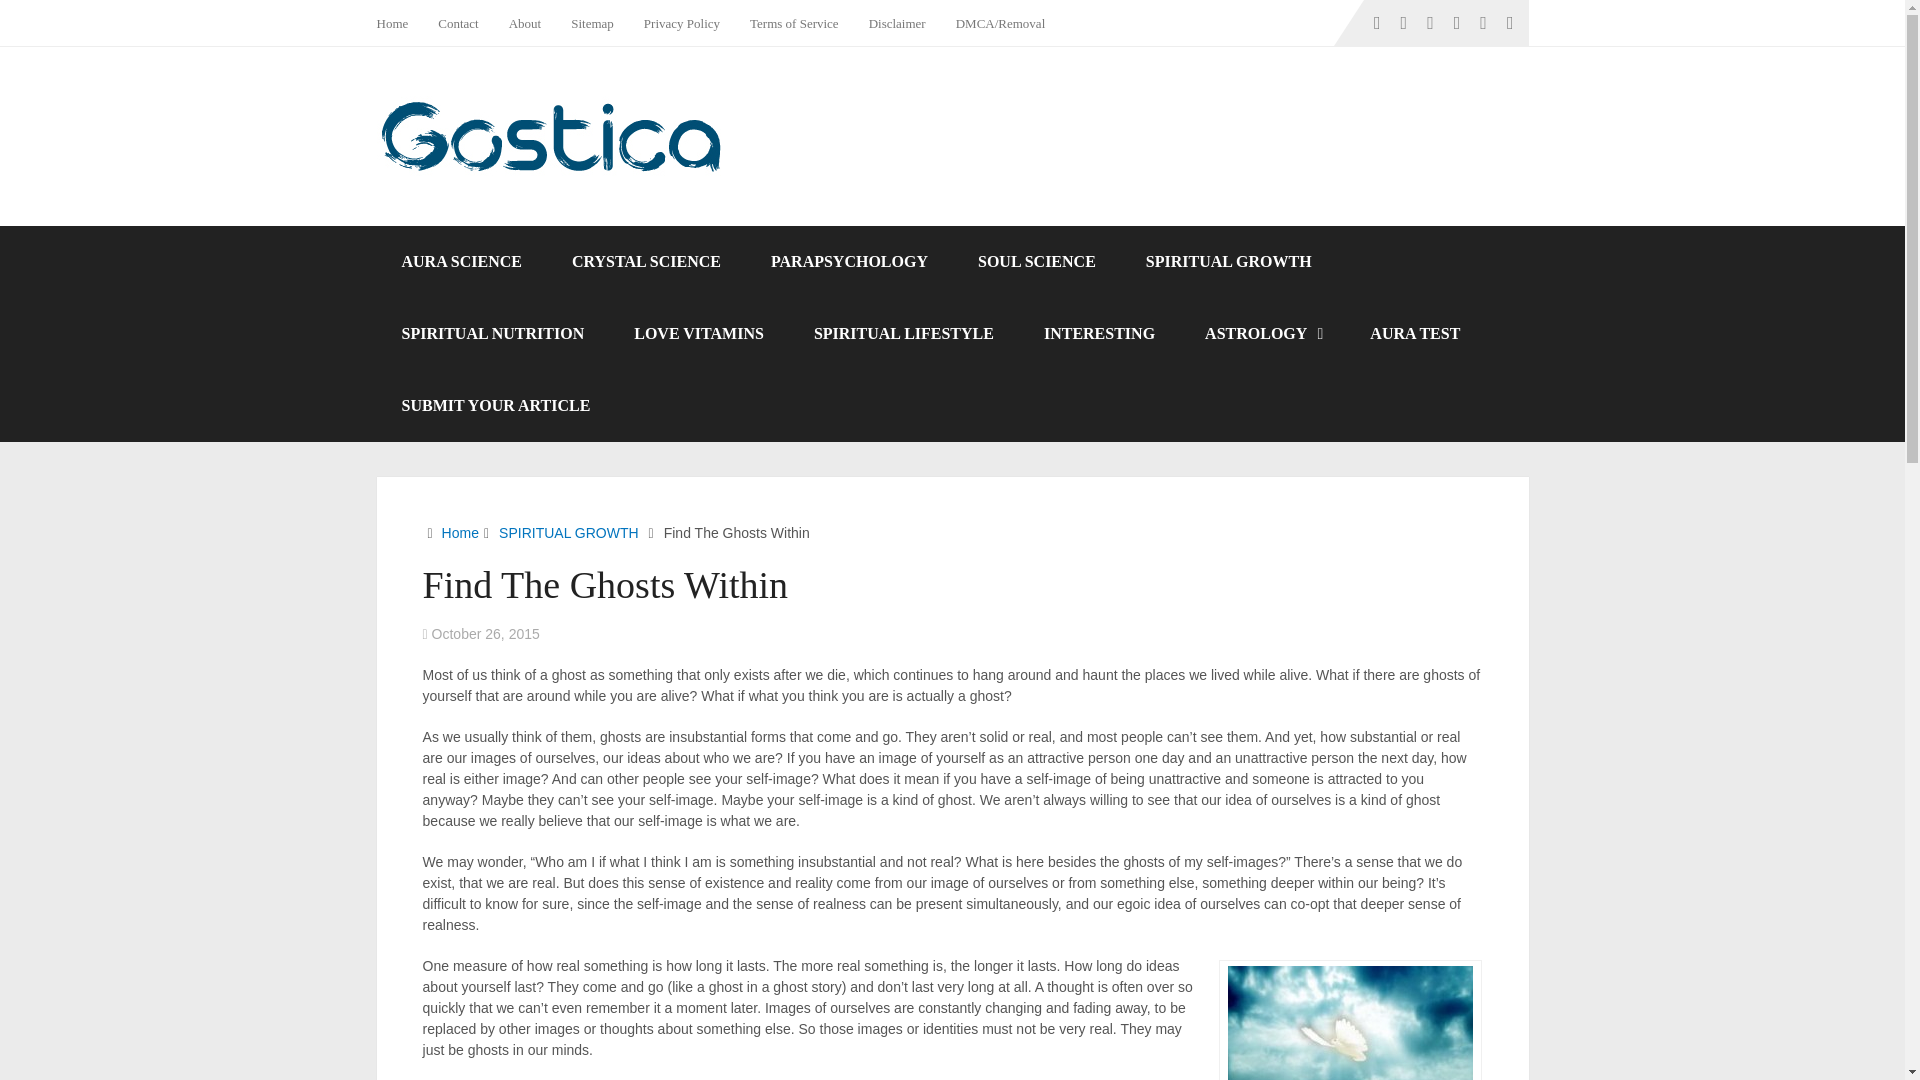 This screenshot has width=1920, height=1080. I want to click on SPIRITUAL GROWTH, so click(1228, 262).